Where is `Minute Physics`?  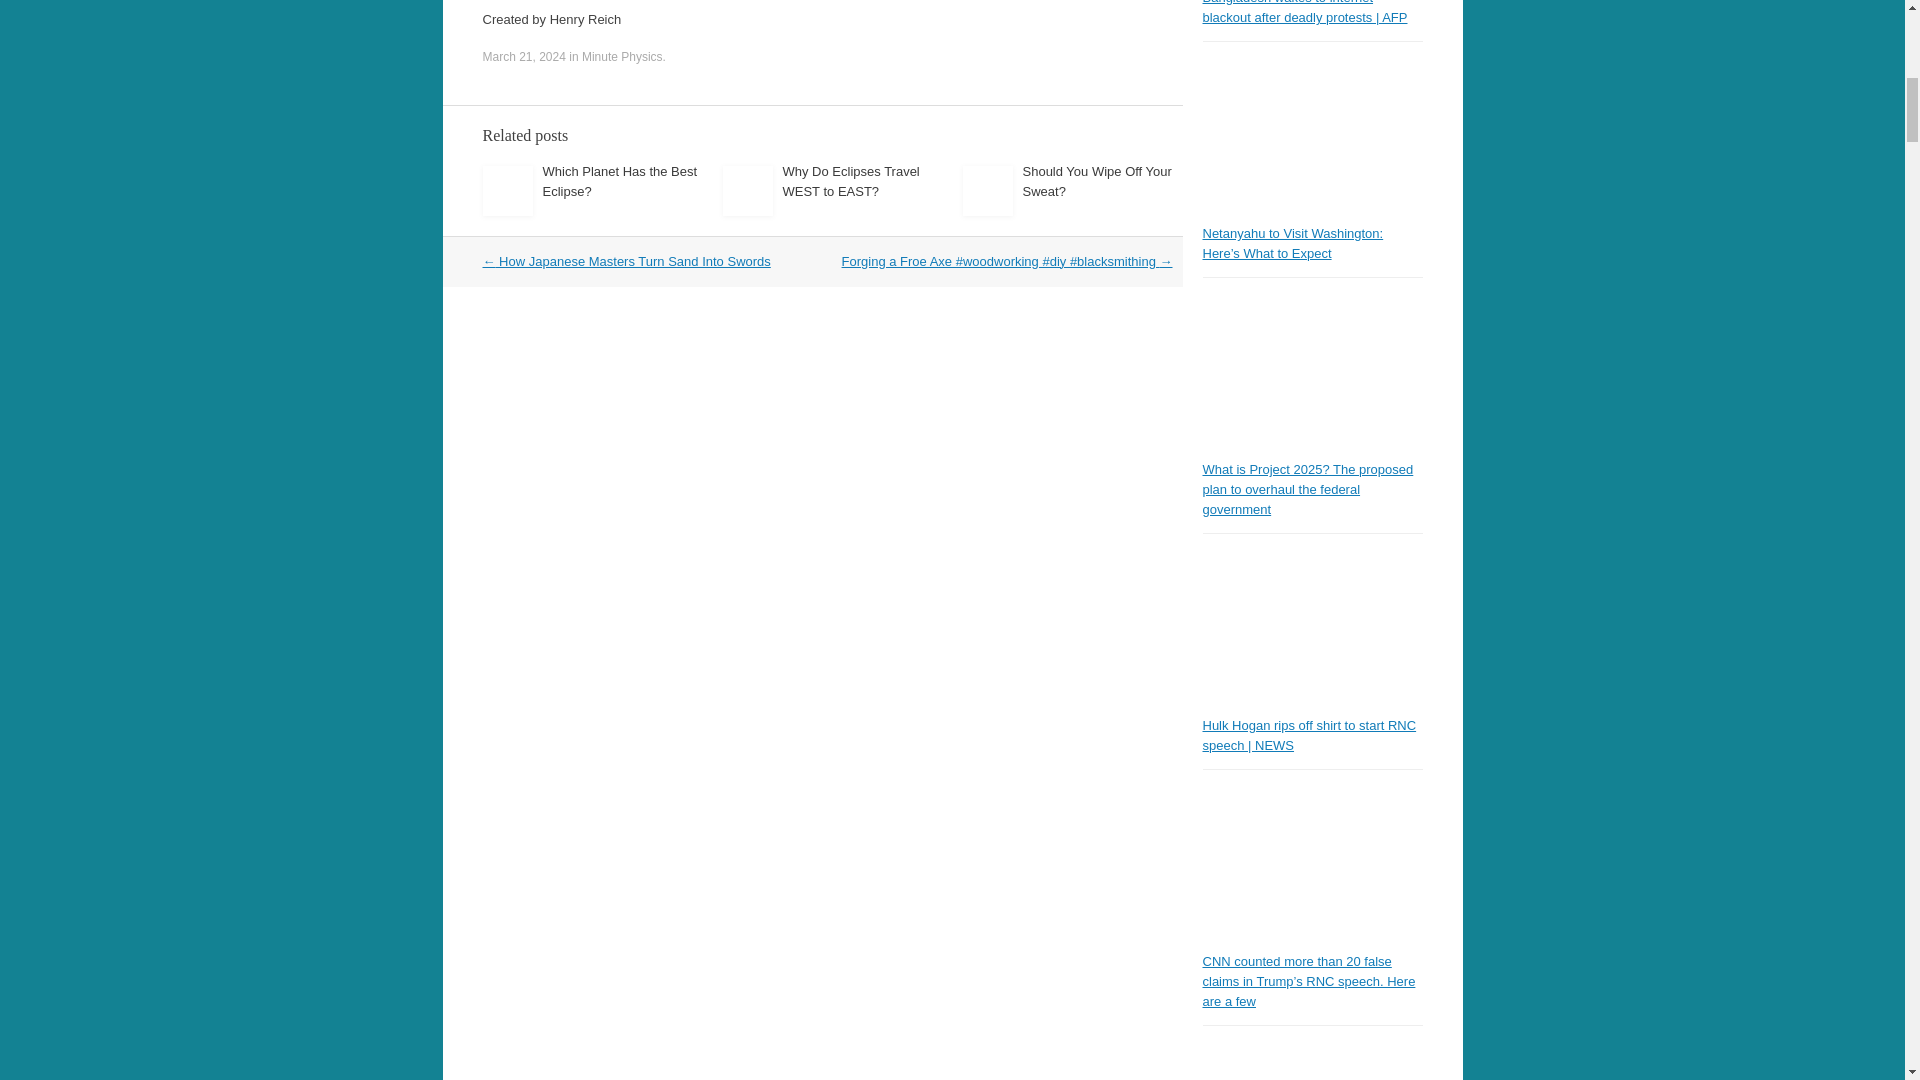
Minute Physics is located at coordinates (622, 56).